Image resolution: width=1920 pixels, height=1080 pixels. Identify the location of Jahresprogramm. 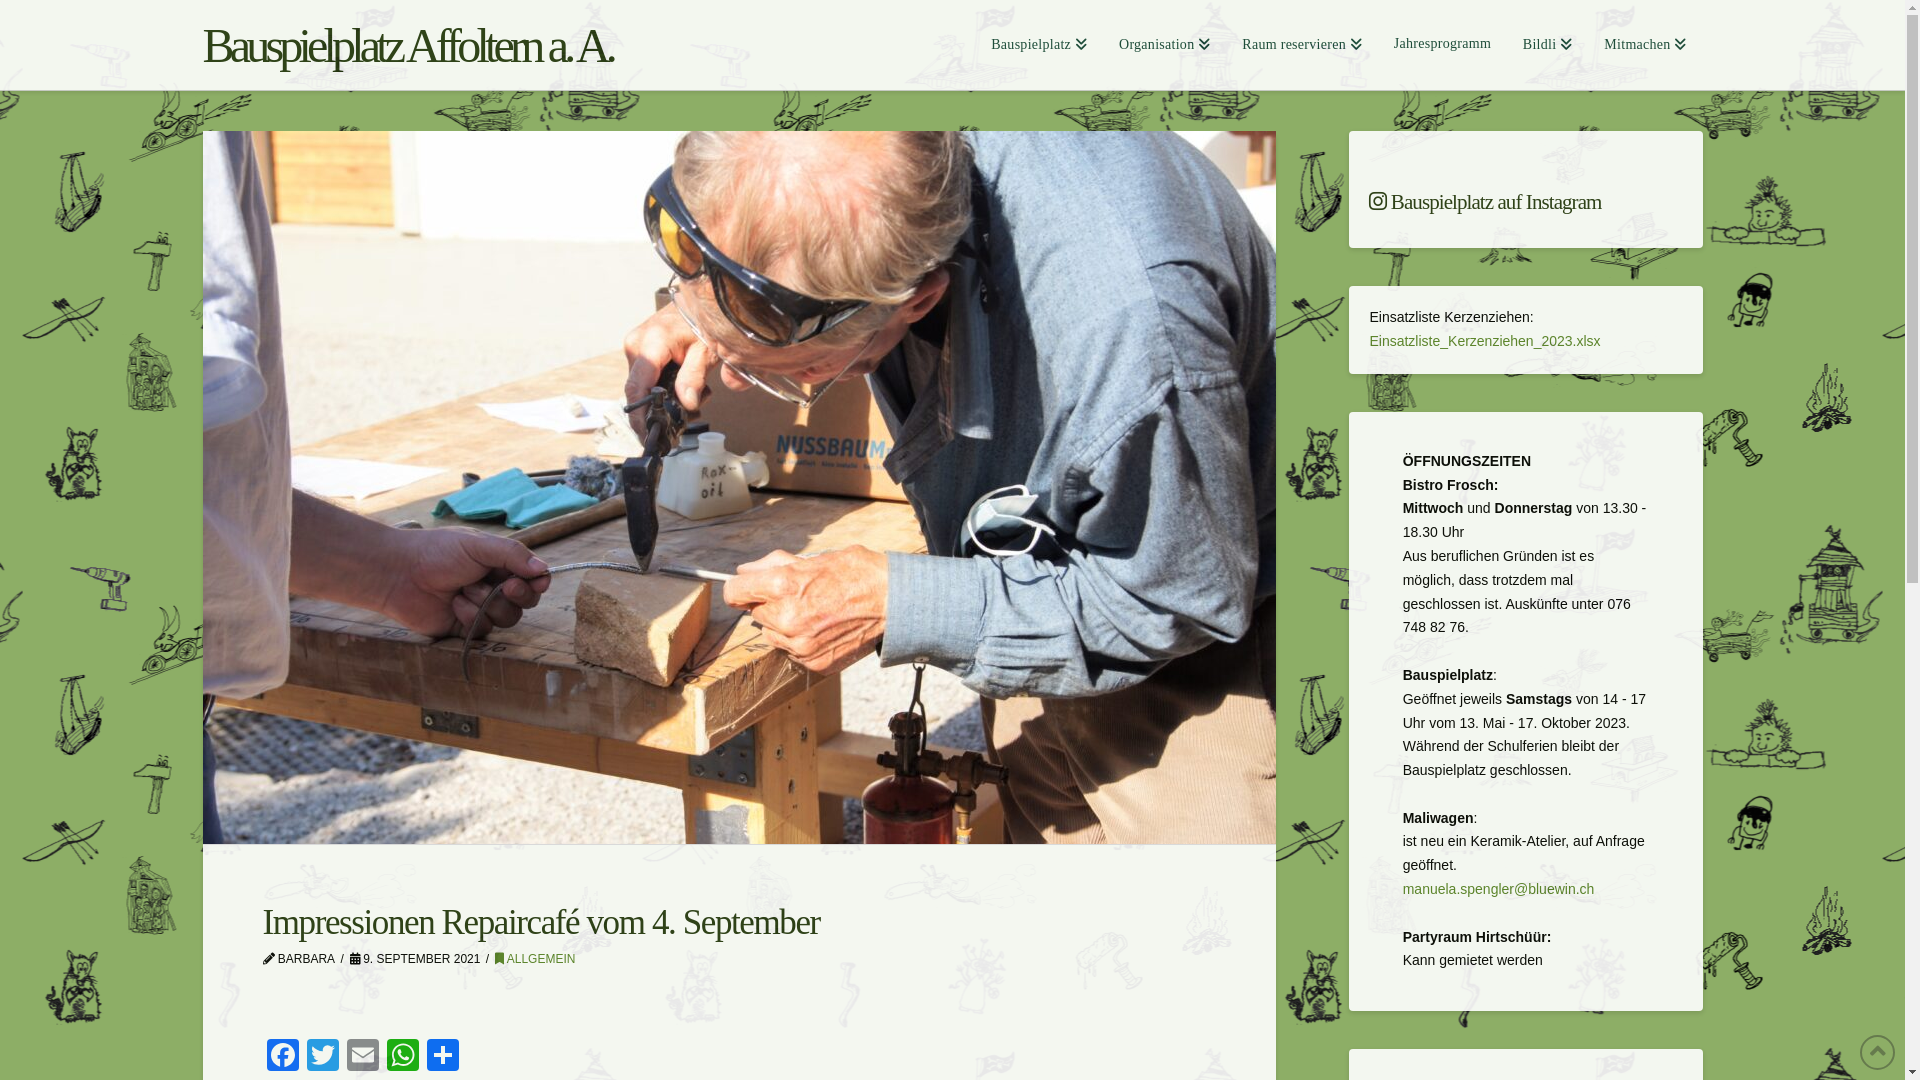
(1442, 45).